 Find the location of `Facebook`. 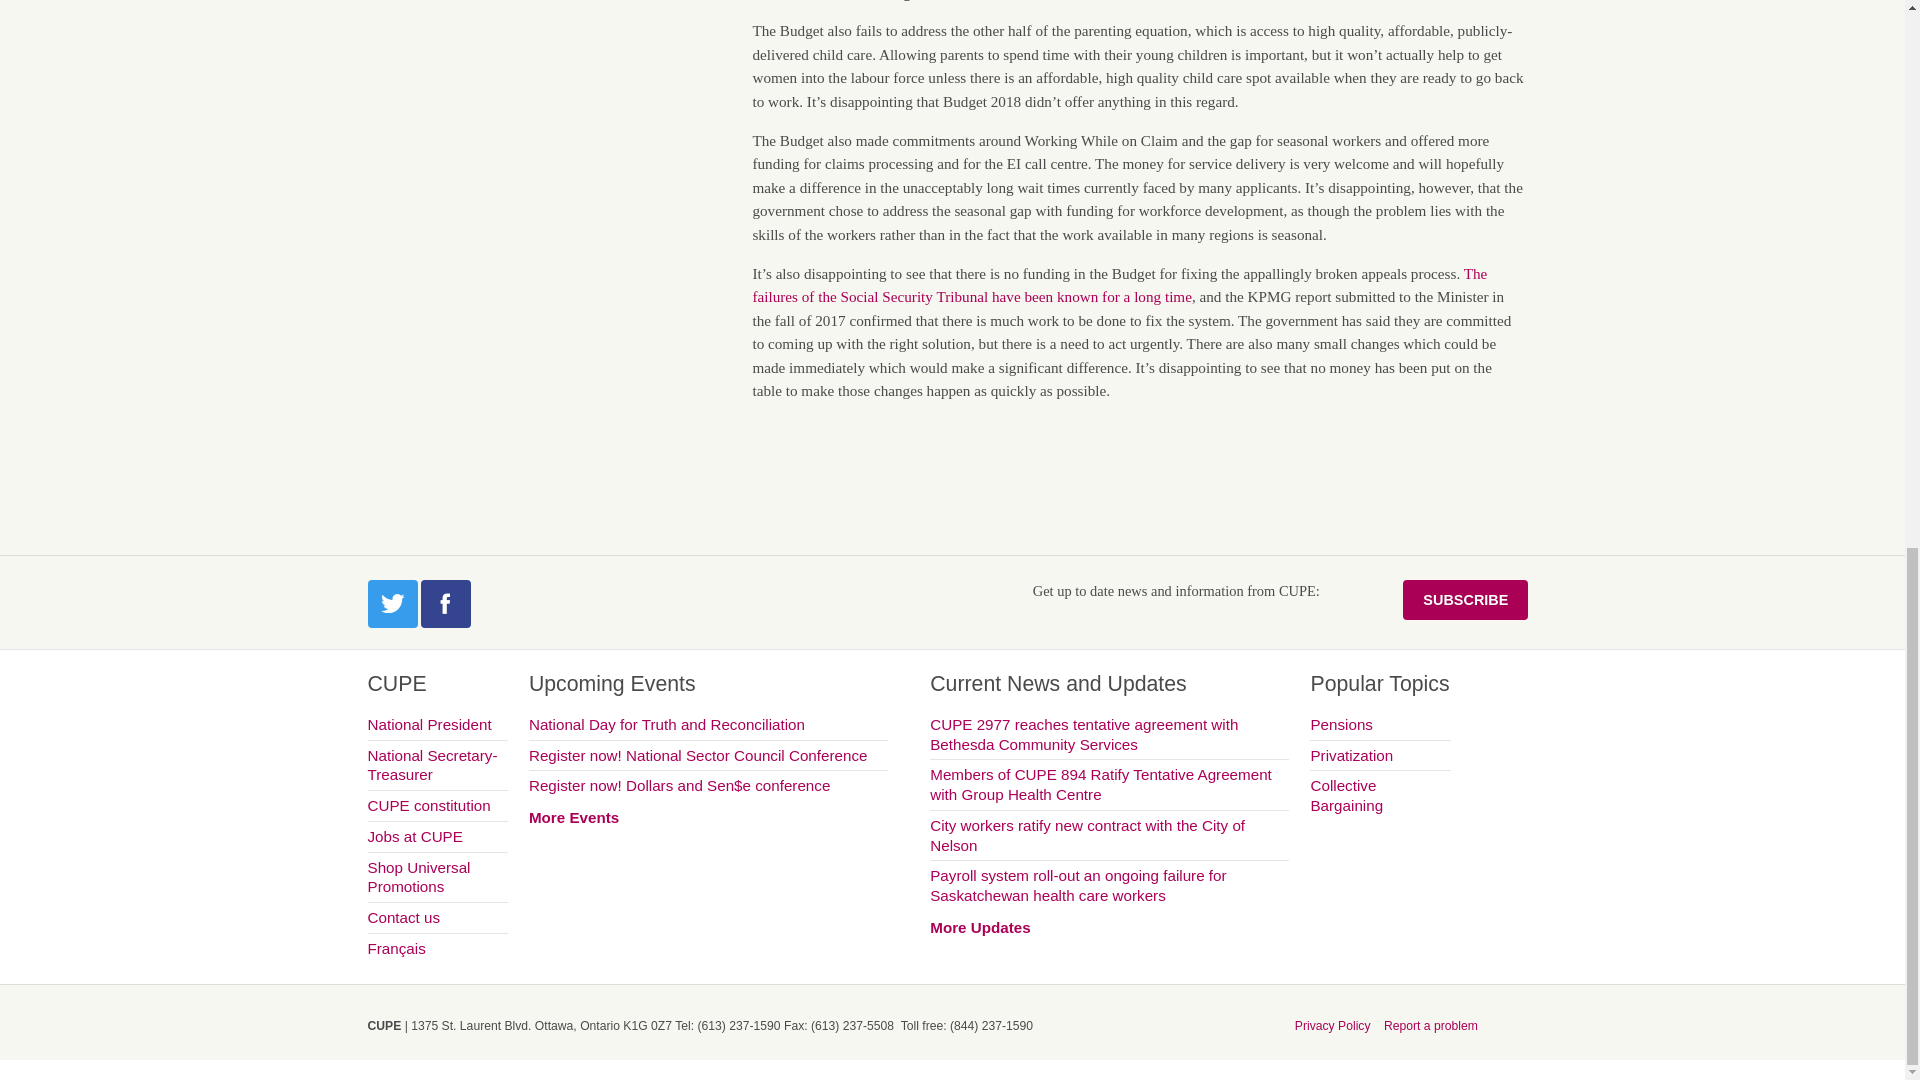

Facebook is located at coordinates (445, 603).